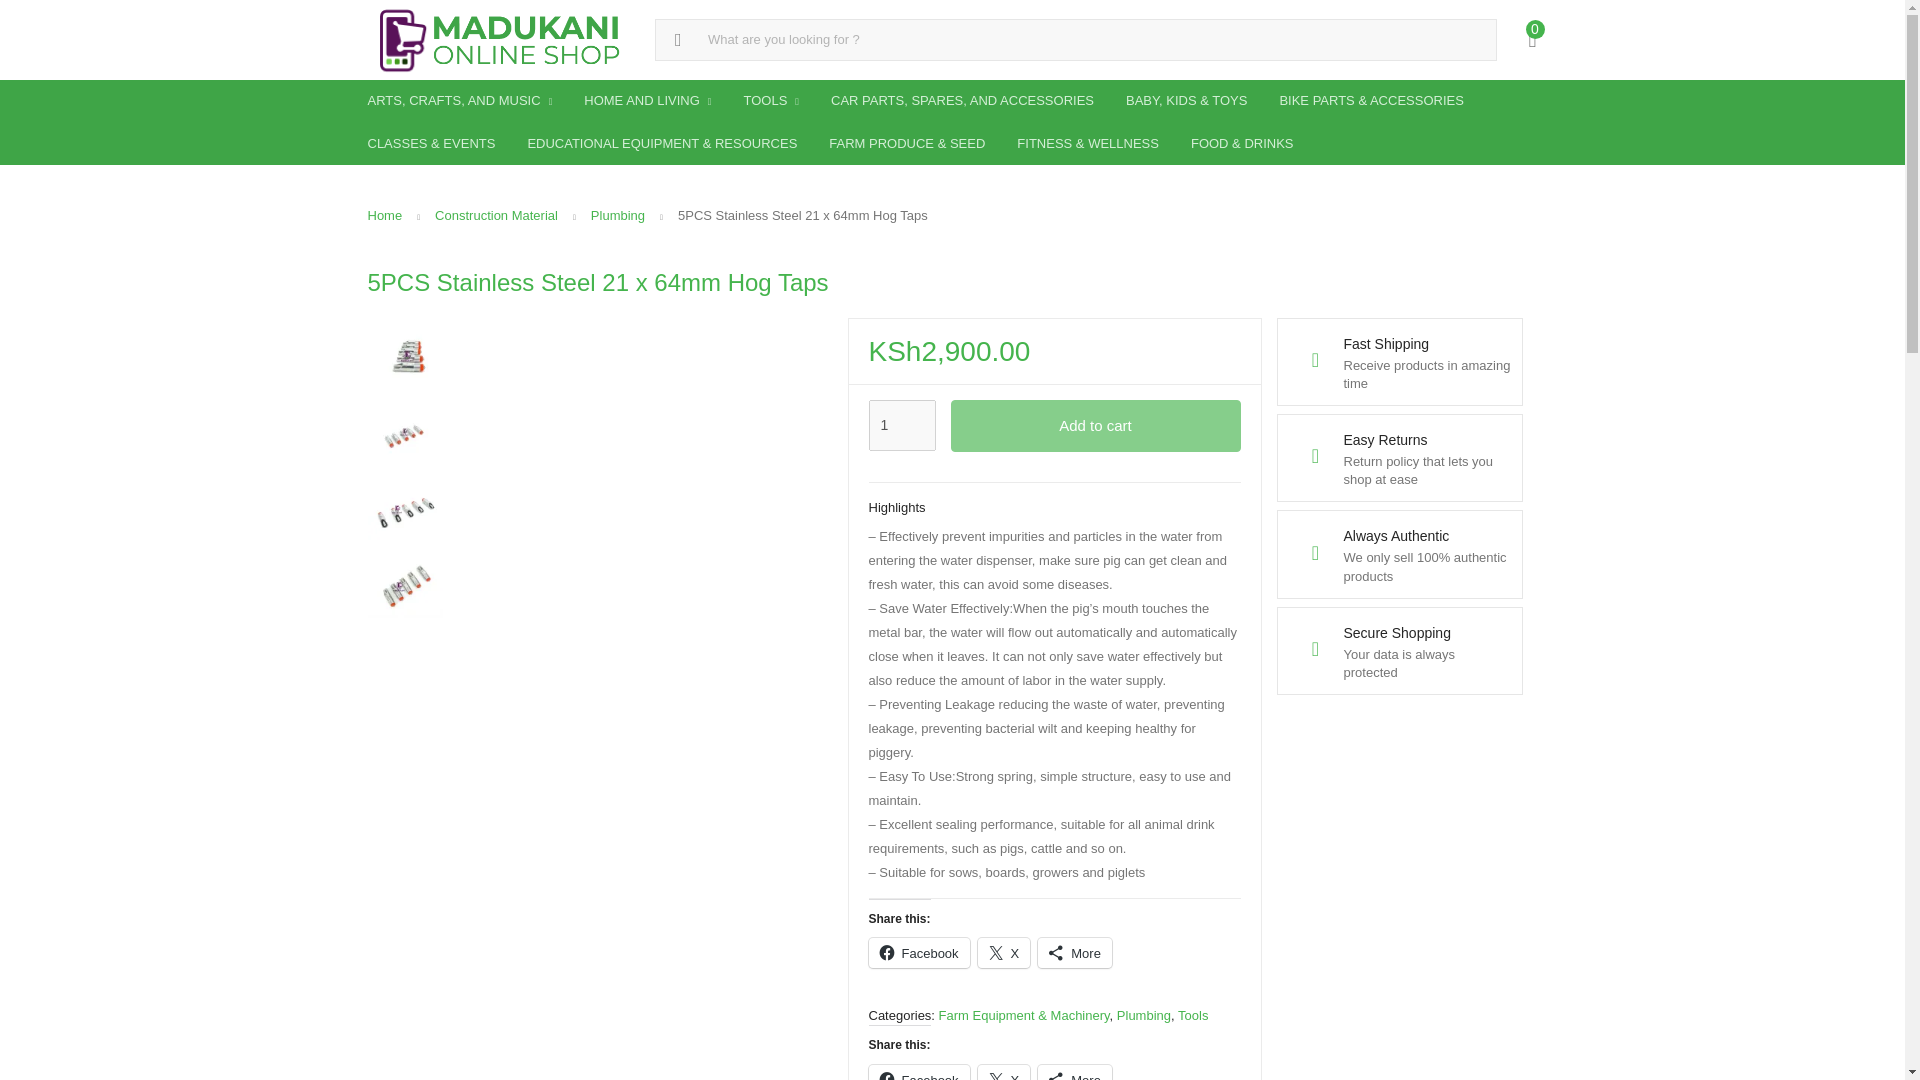 This screenshot has height=1080, width=1920. I want to click on CAR PARTS, SPARES, AND ACCESSORIES, so click(962, 100).